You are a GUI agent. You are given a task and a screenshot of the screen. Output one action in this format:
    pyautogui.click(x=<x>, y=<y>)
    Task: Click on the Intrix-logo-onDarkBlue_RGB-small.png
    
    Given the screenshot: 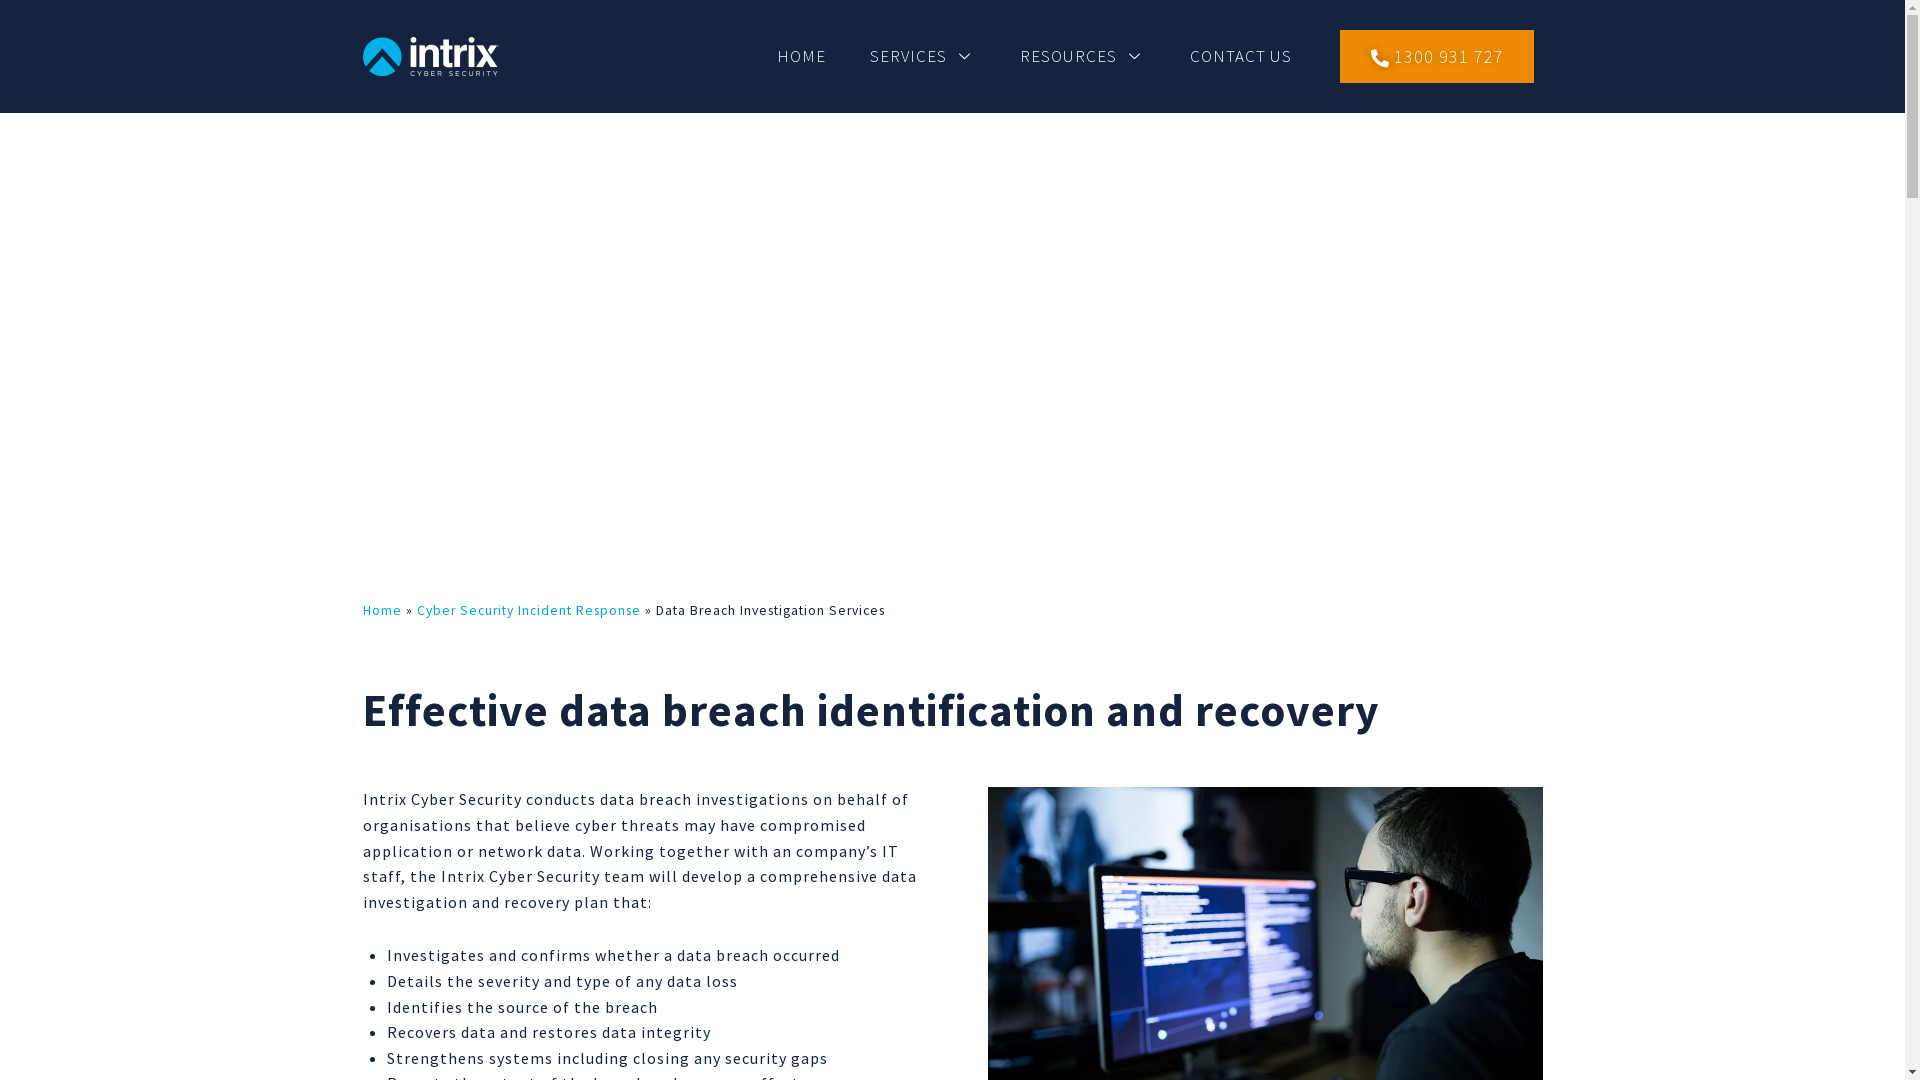 What is the action you would take?
    pyautogui.click(x=430, y=56)
    